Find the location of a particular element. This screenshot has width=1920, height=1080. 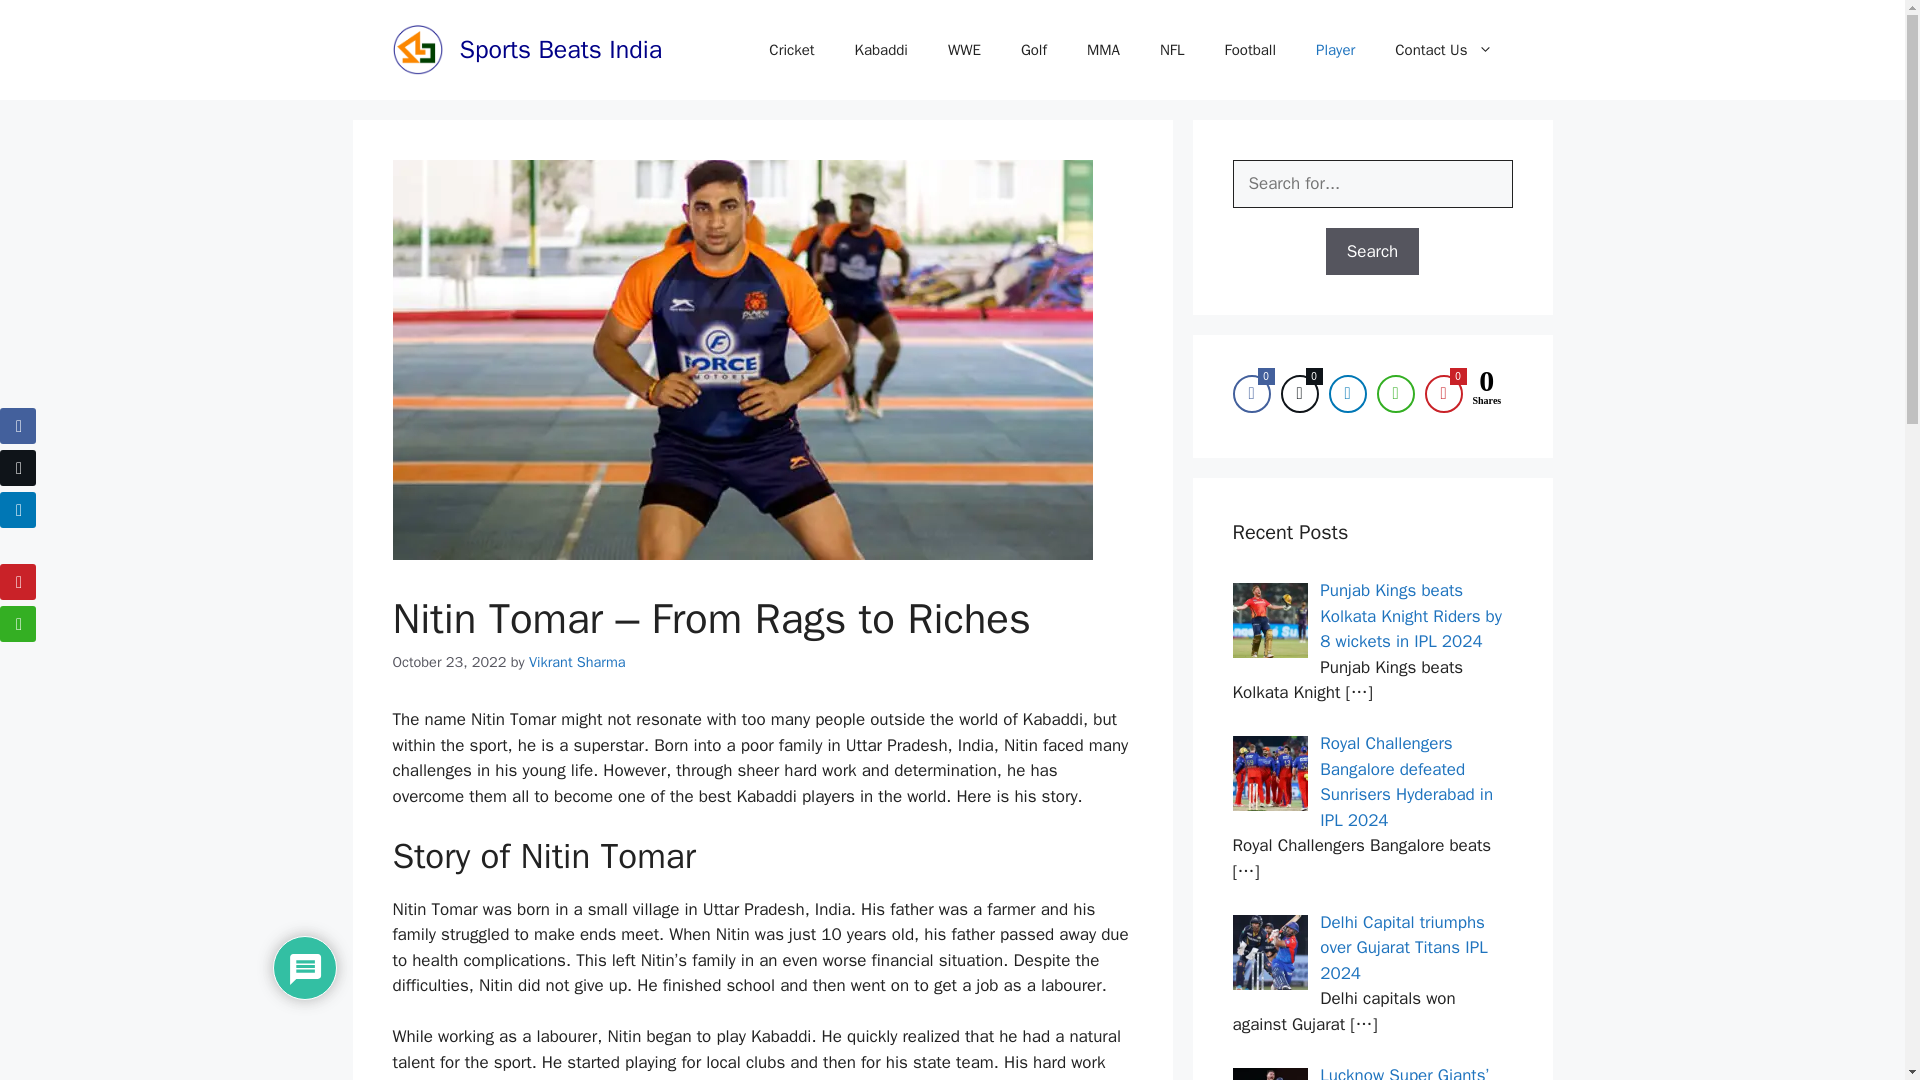

Football is located at coordinates (1251, 50).